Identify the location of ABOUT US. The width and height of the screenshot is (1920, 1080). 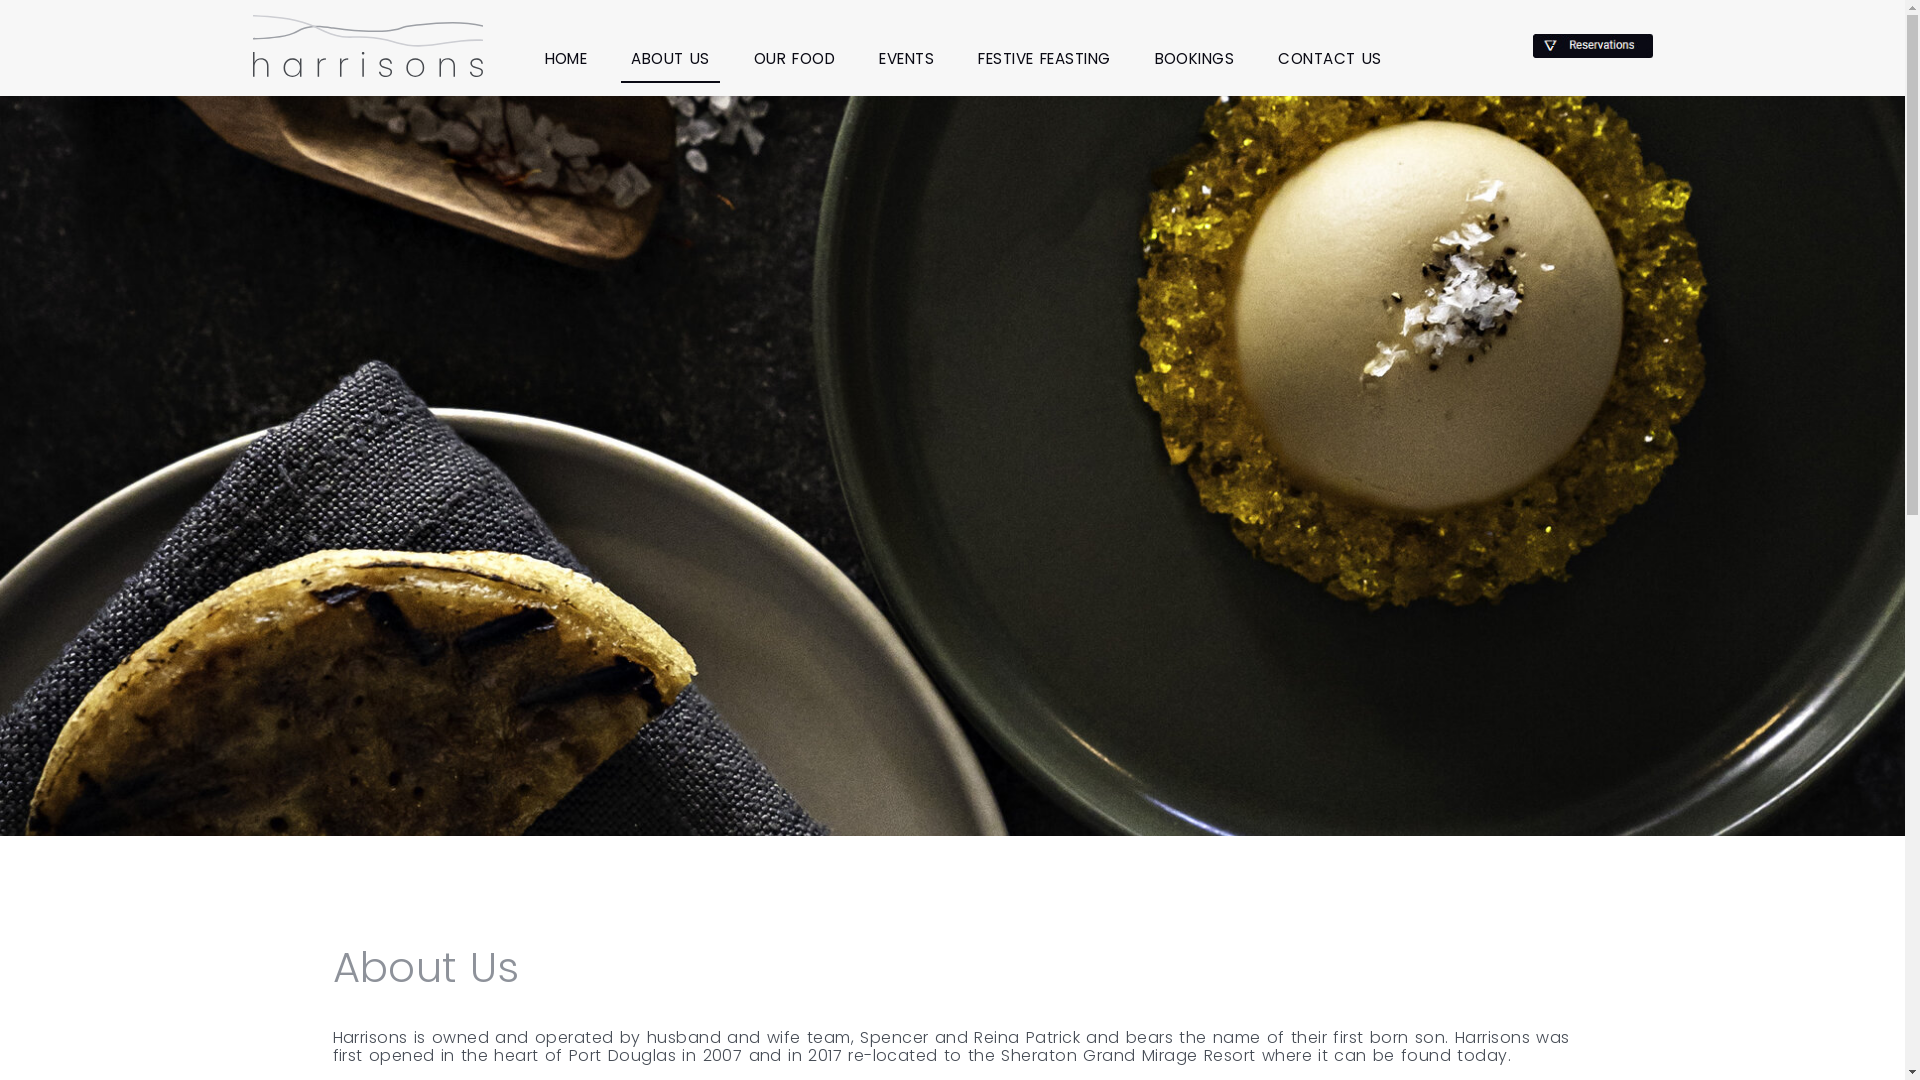
(670, 59).